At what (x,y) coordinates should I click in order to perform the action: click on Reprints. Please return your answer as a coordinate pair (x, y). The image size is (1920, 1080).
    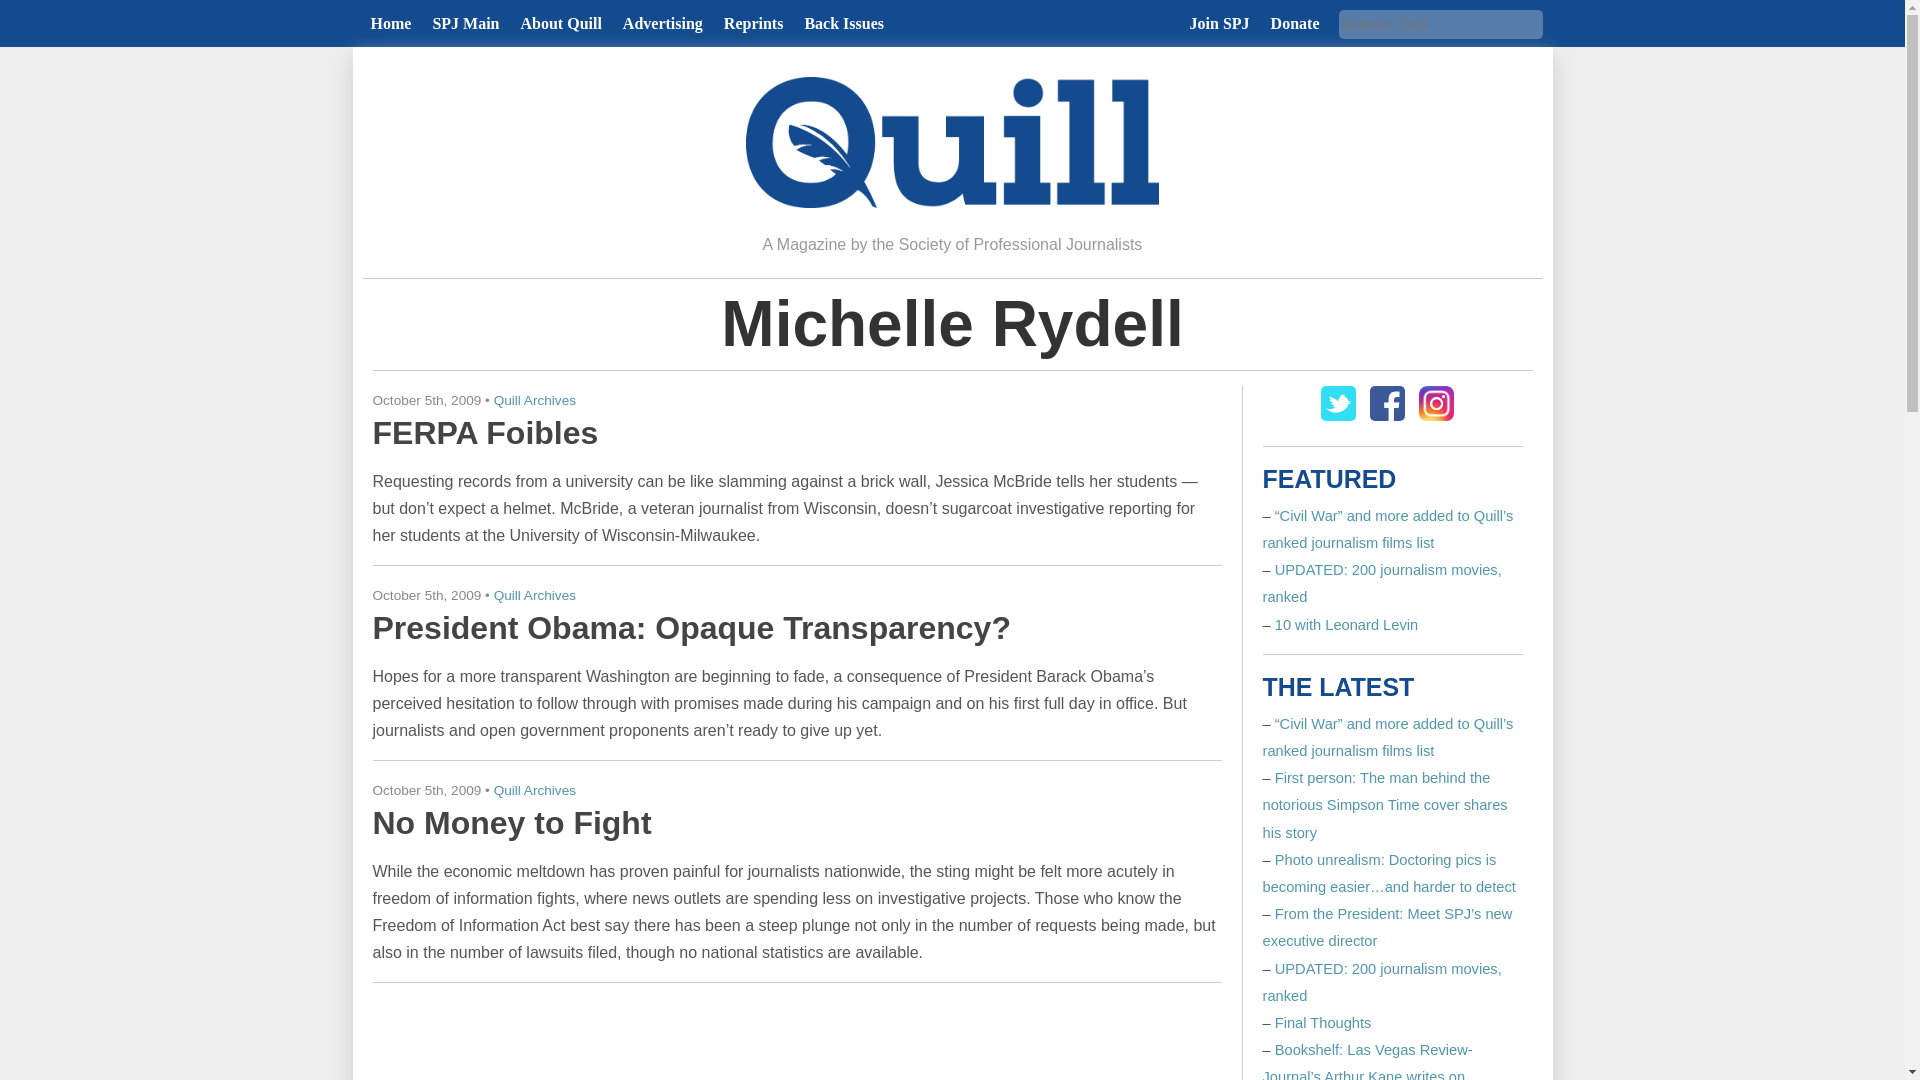
    Looking at the image, I should click on (753, 24).